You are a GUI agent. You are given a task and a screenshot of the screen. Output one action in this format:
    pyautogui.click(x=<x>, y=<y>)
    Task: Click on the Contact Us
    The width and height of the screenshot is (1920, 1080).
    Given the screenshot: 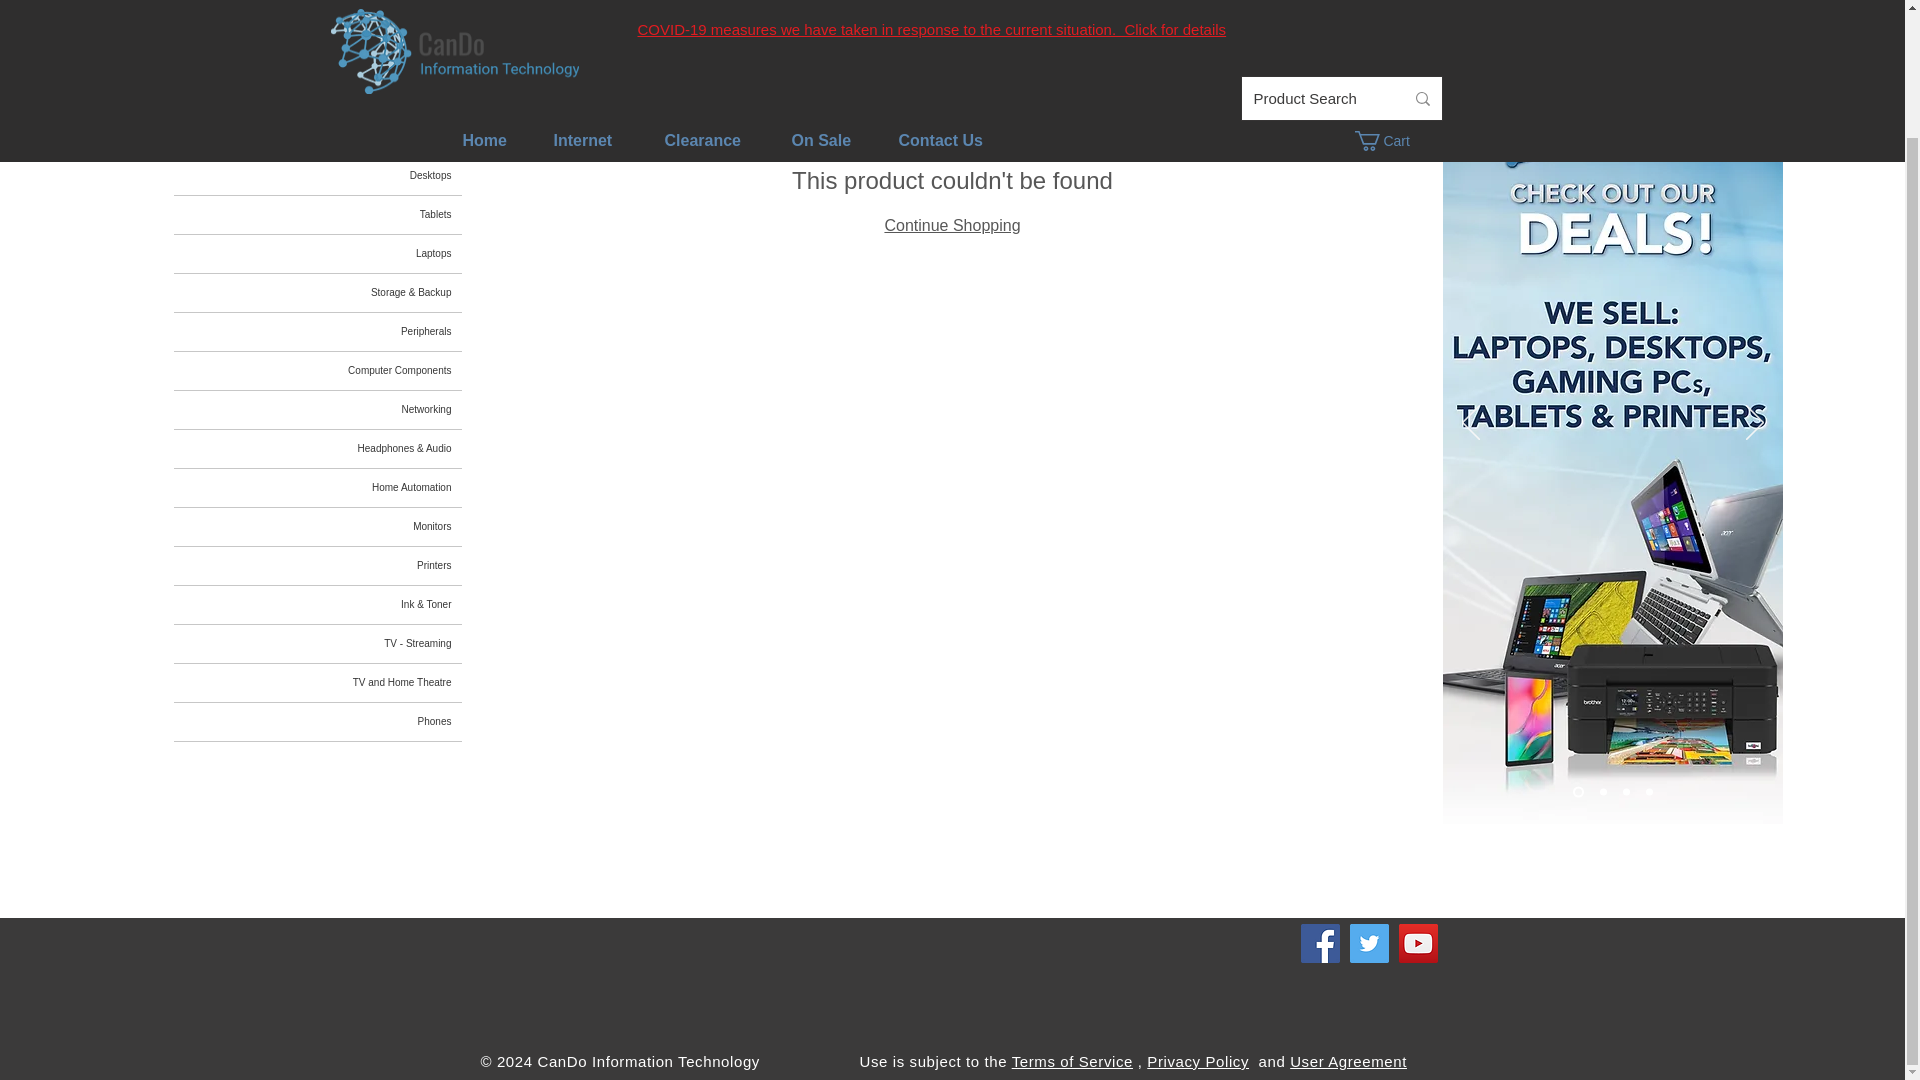 What is the action you would take?
    pyautogui.click(x=940, y=3)
    